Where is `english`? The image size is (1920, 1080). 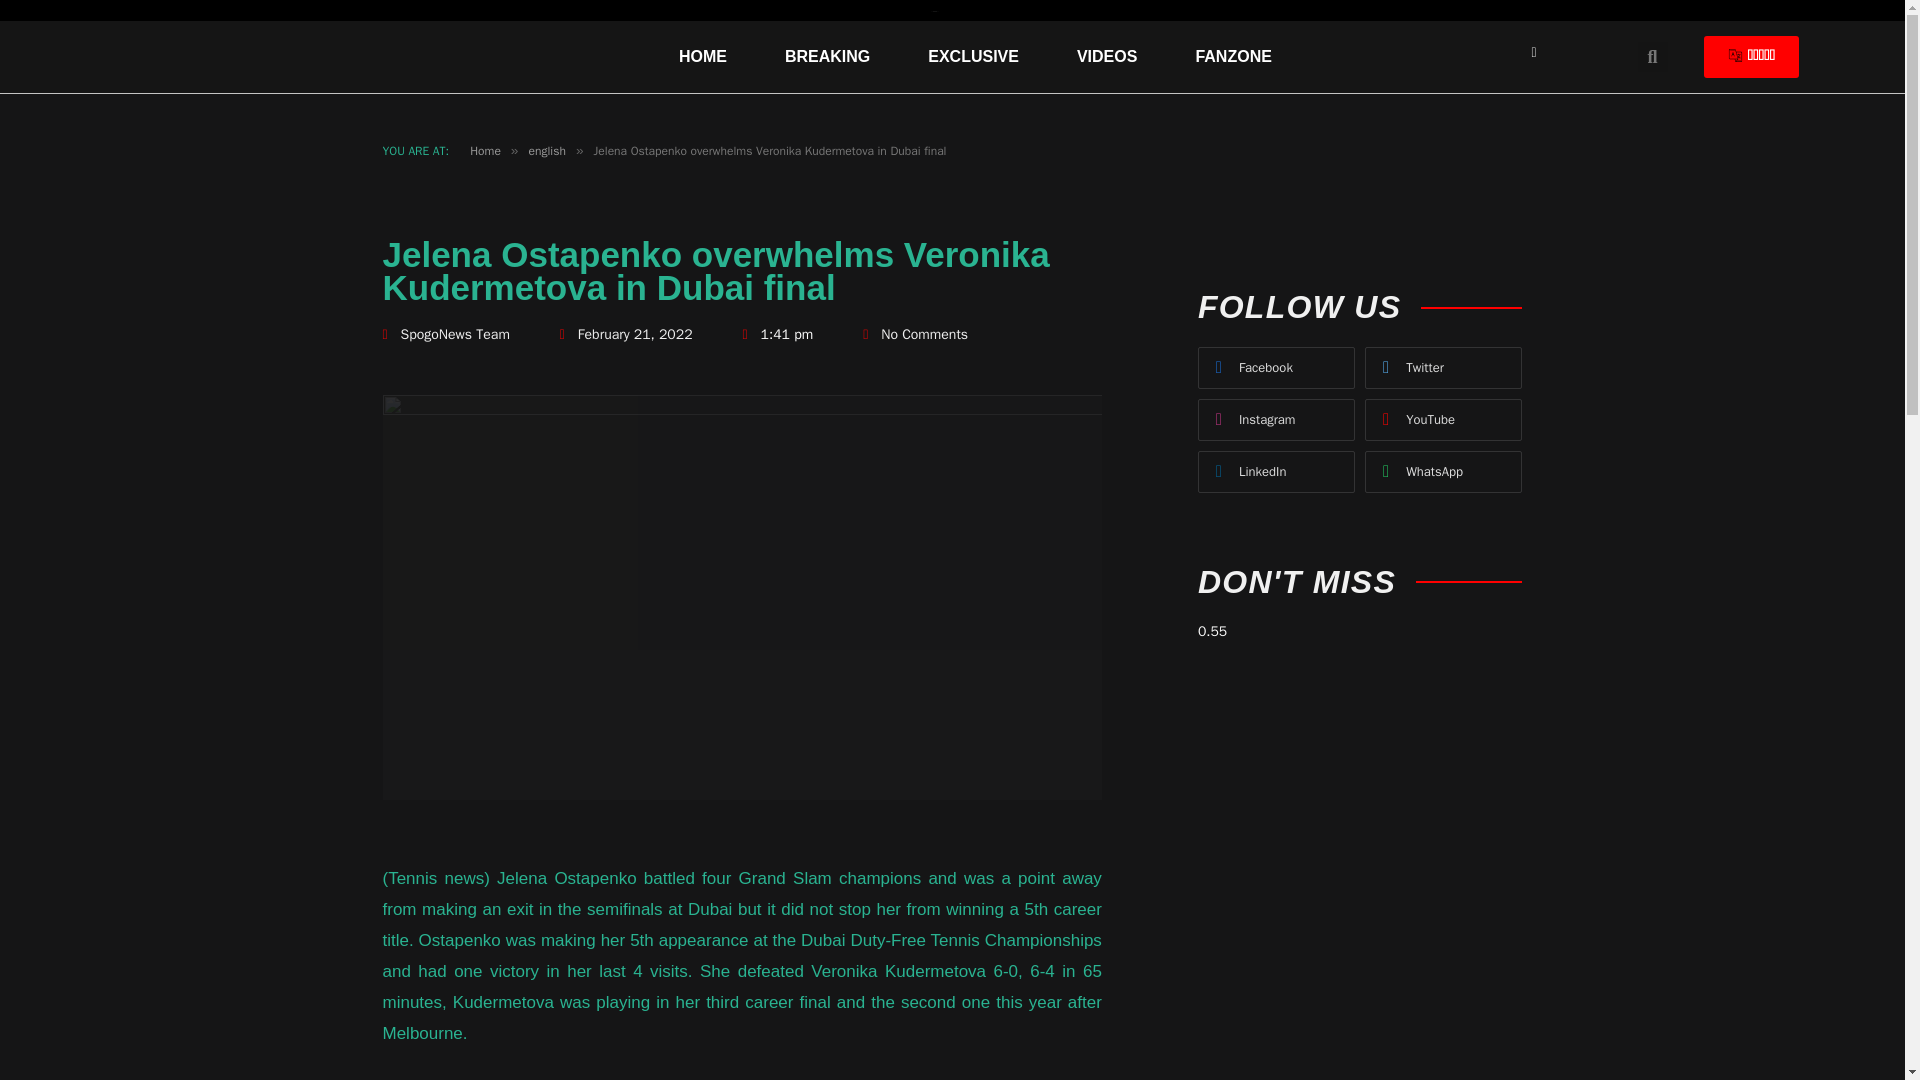
english is located at coordinates (546, 150).